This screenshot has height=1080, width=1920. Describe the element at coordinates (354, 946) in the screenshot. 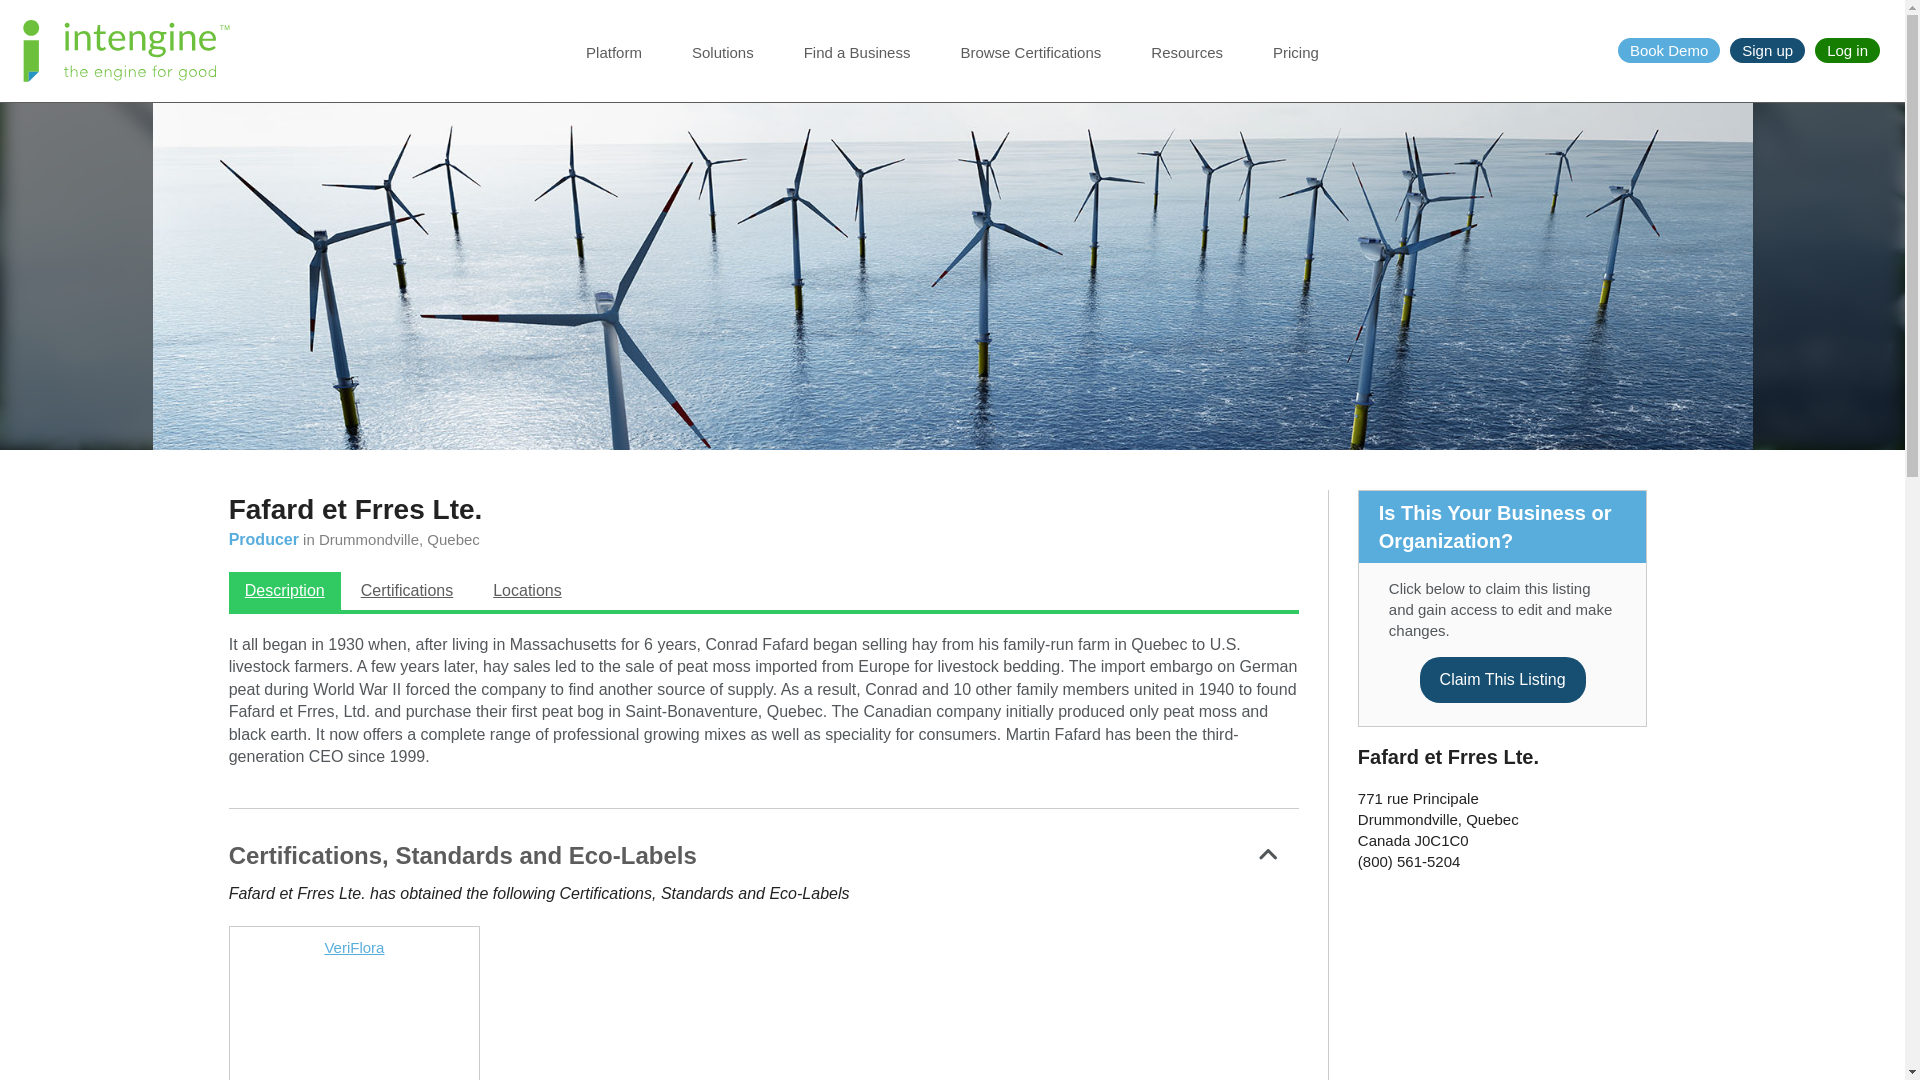

I see `VeriFlora` at that location.